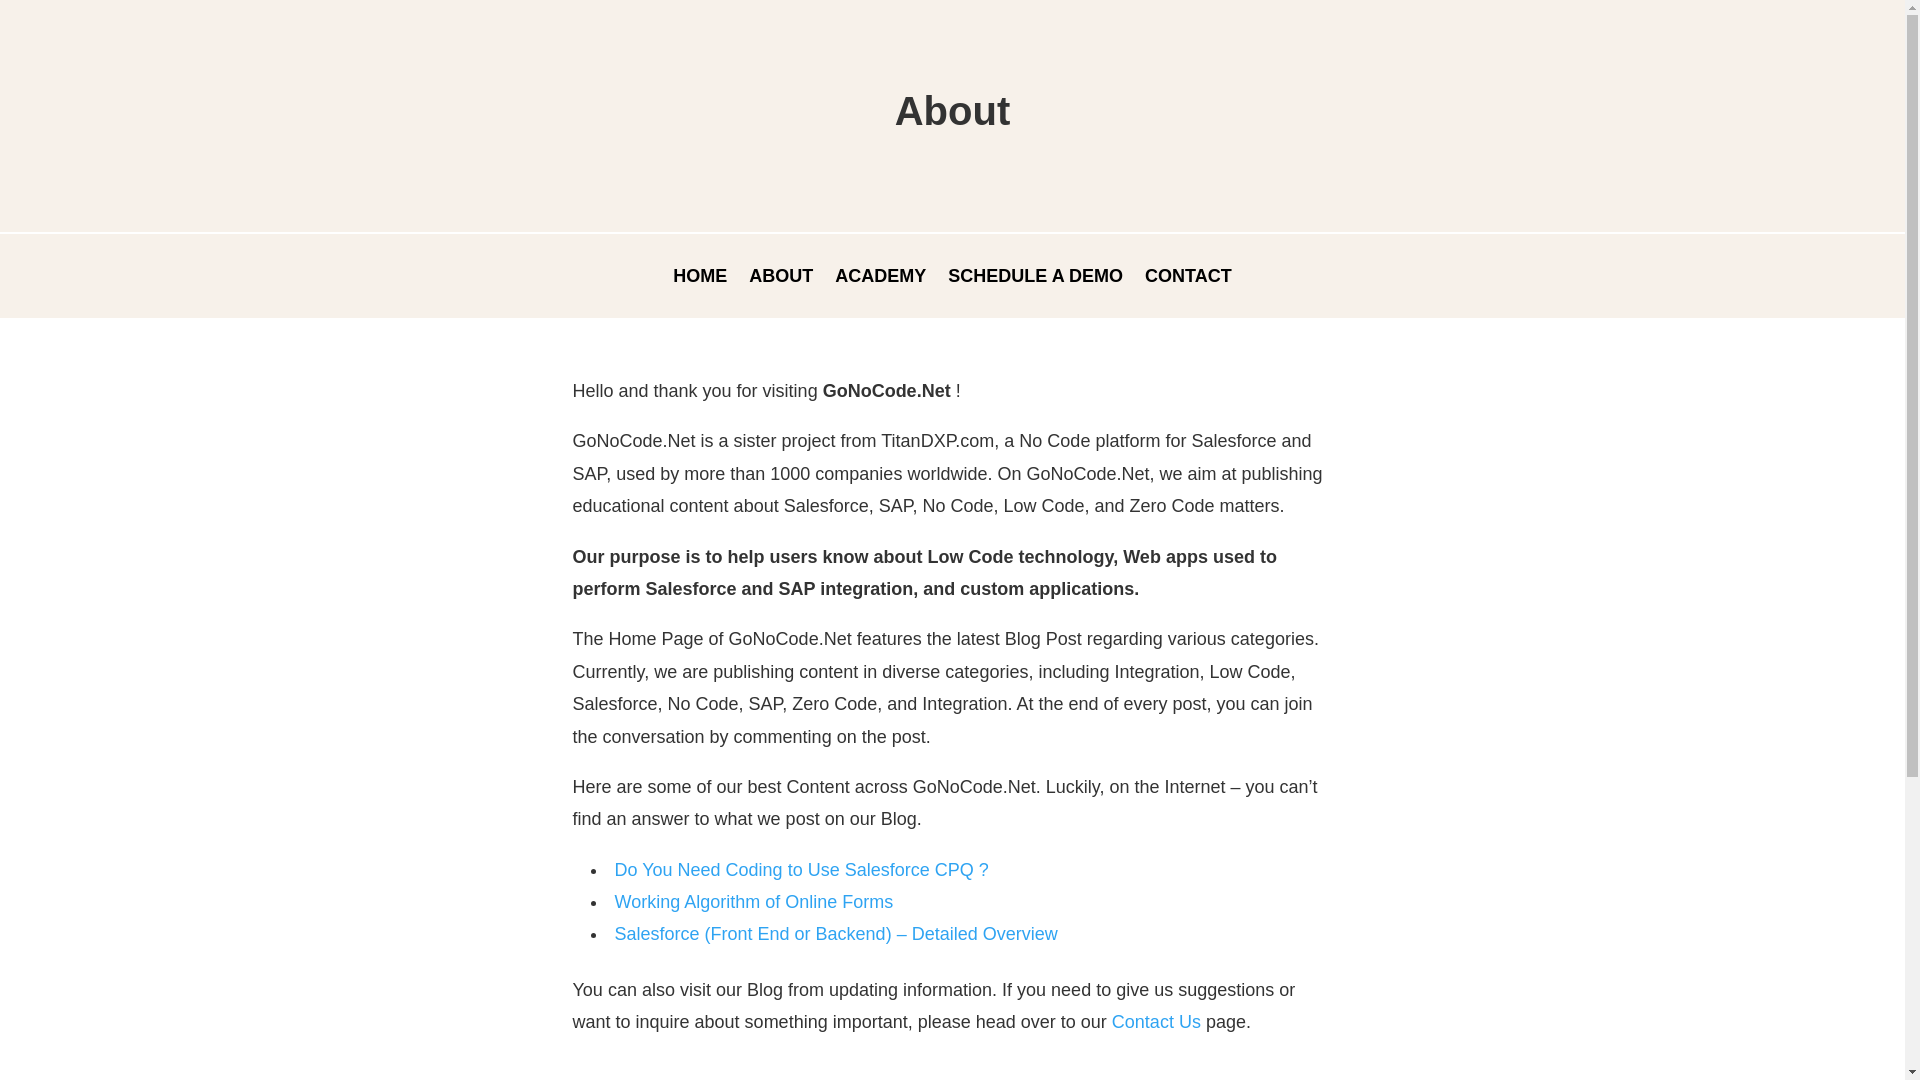 The width and height of the screenshot is (1920, 1080). I want to click on SCHEDULE A DEMO, so click(1036, 279).